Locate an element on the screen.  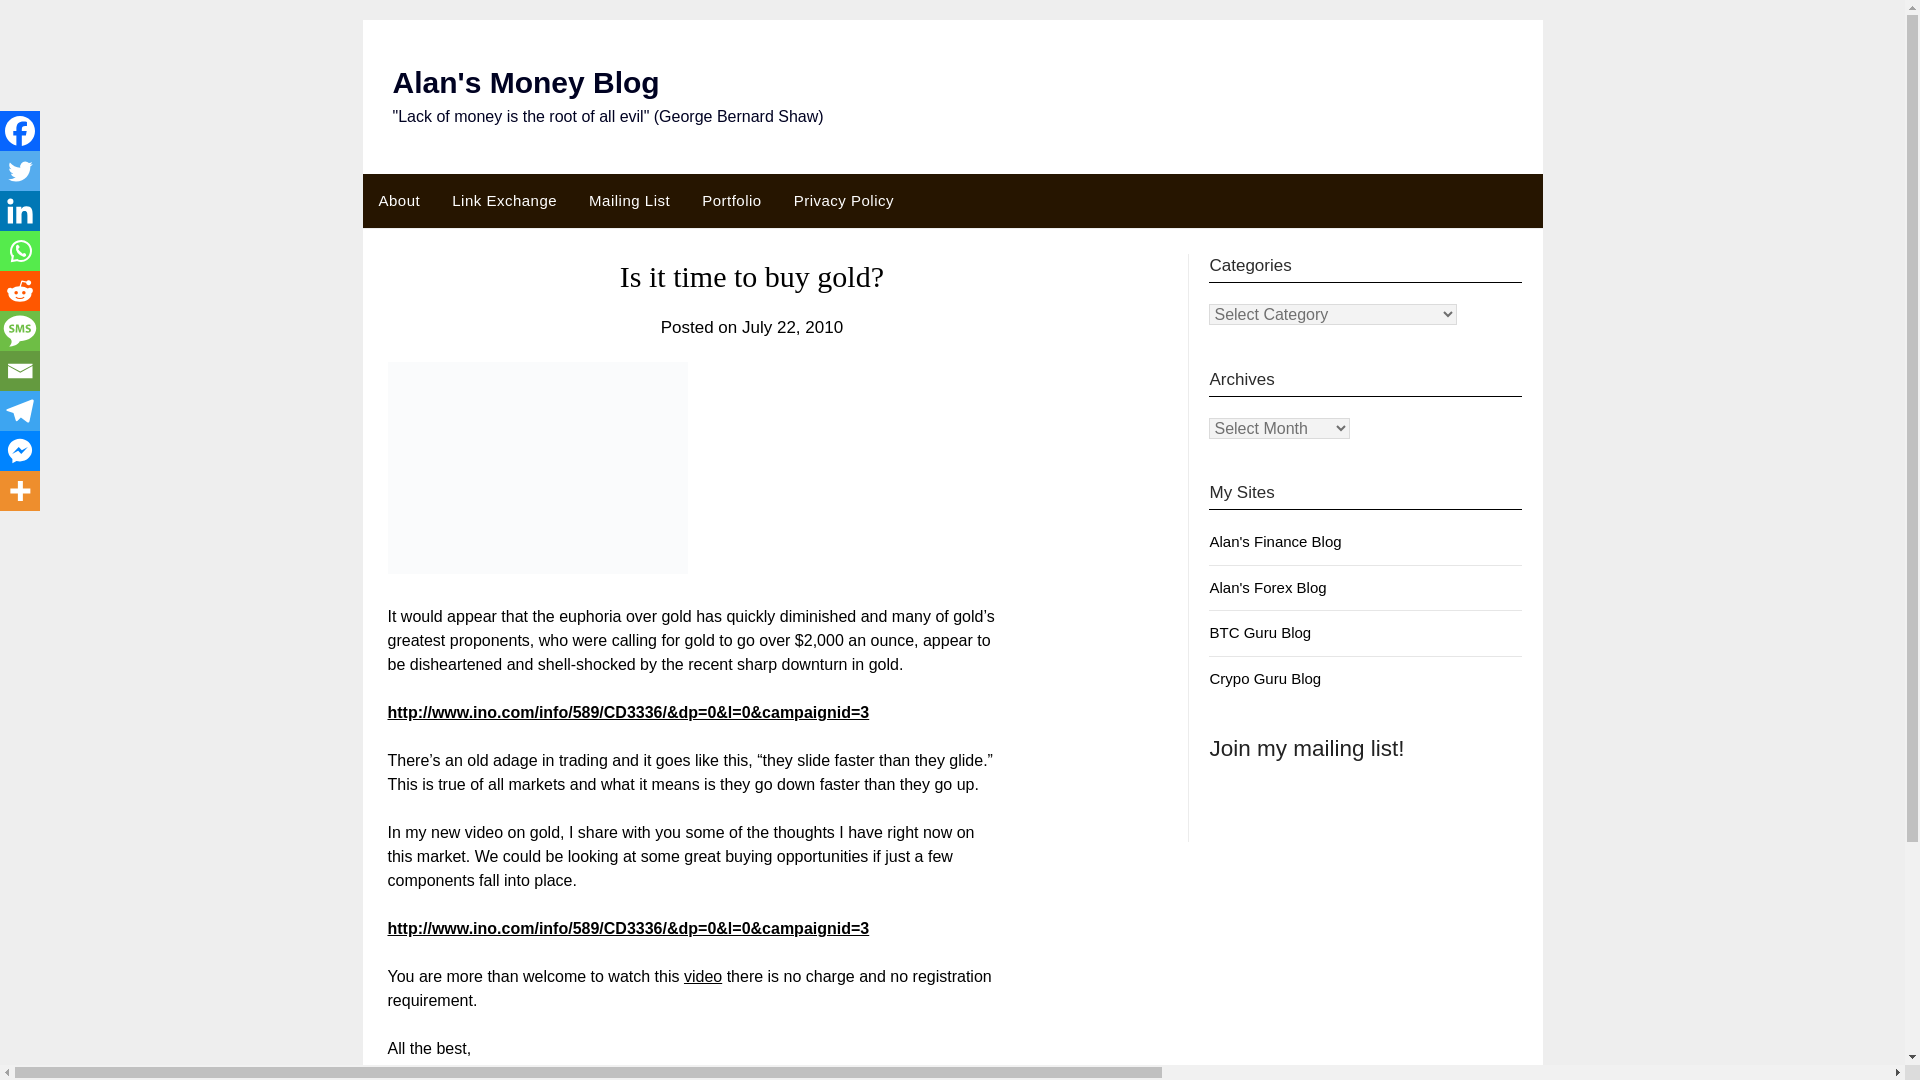
Mailing List is located at coordinates (628, 200).